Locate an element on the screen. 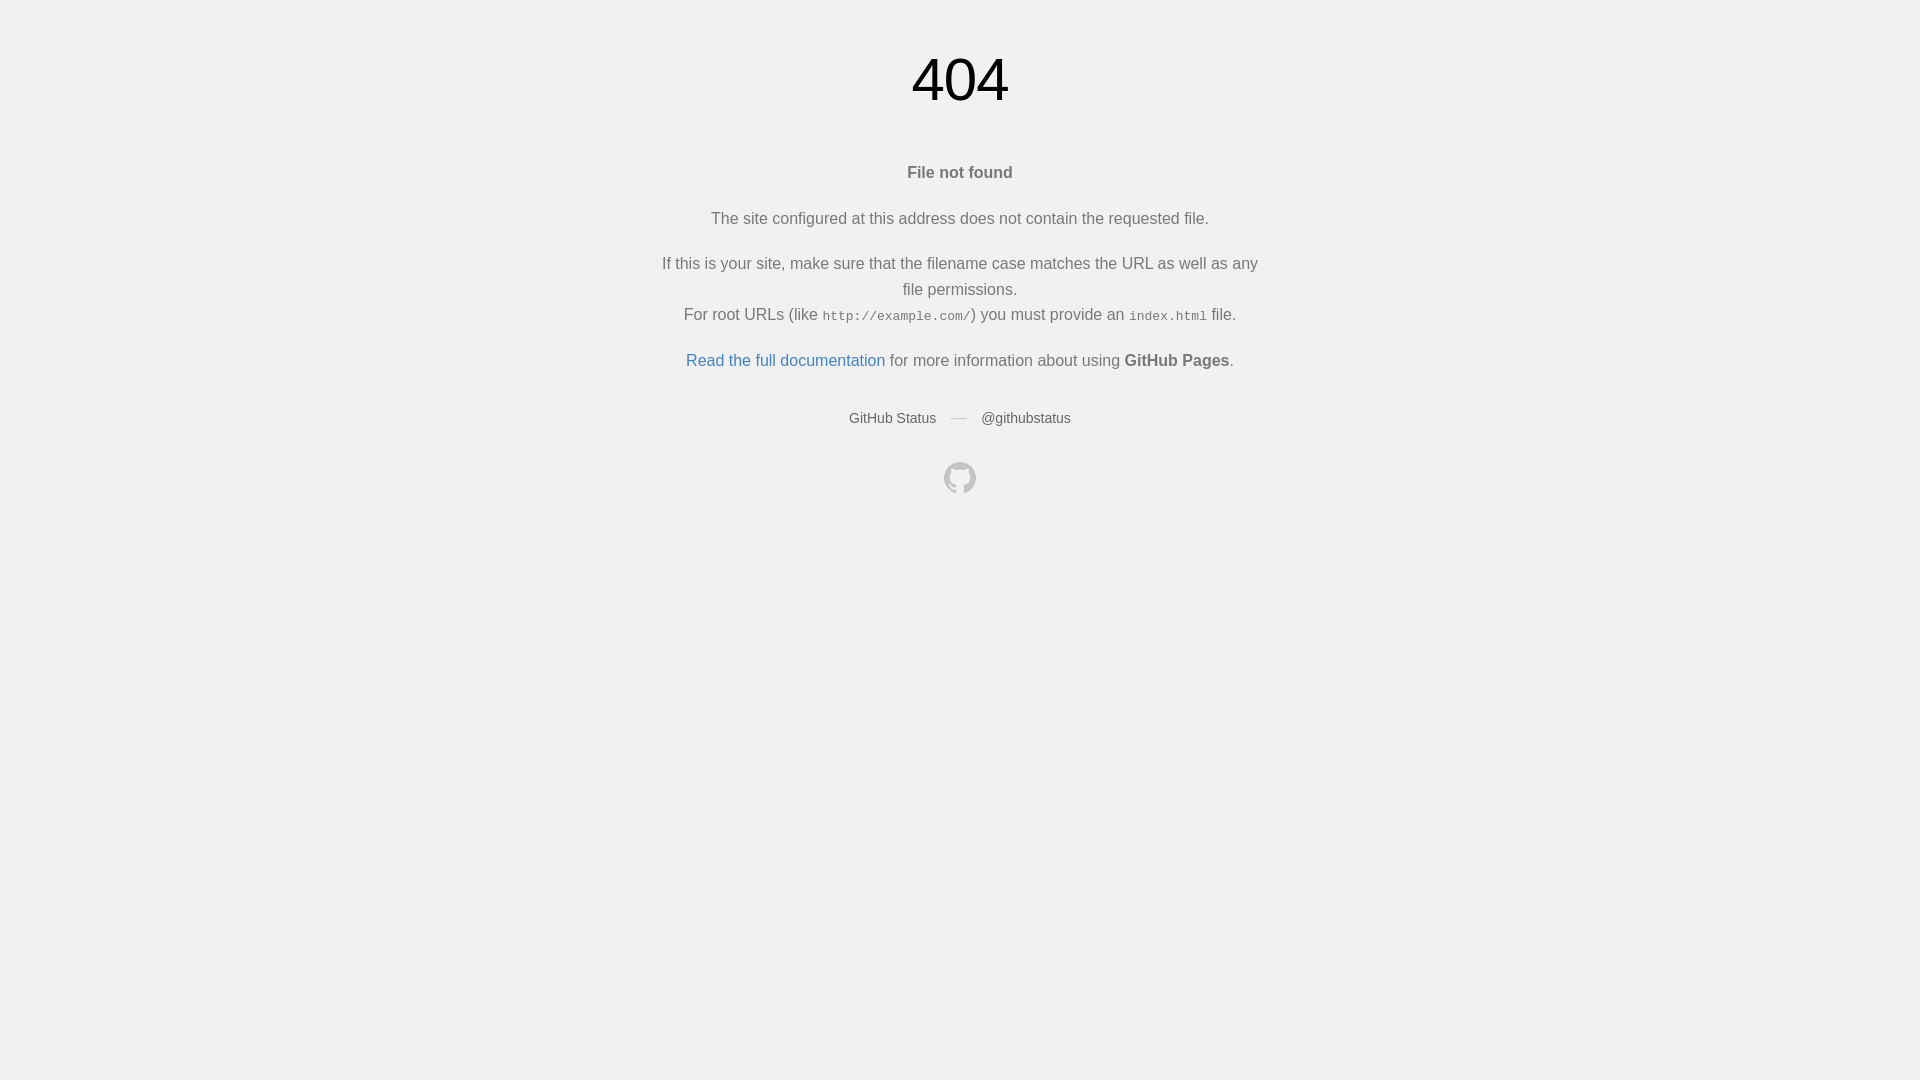 This screenshot has height=1080, width=1920. GitHub Status is located at coordinates (892, 418).